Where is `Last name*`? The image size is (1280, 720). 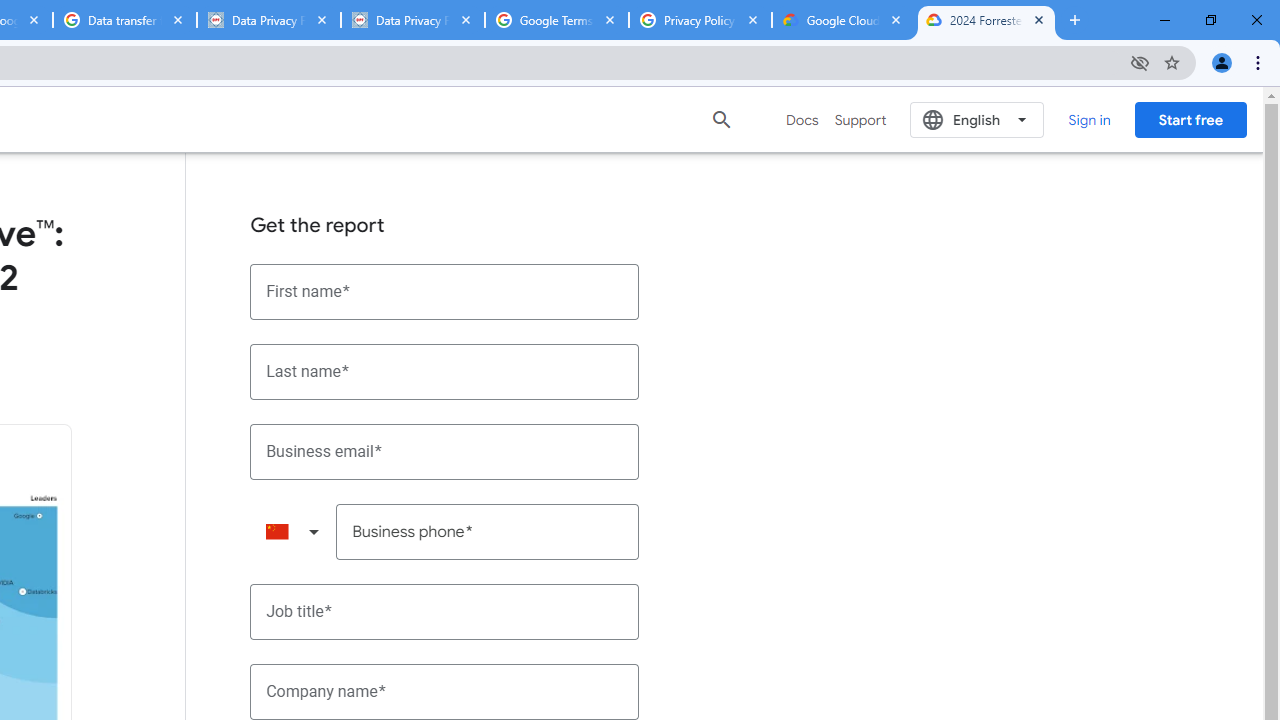
Last name* is located at coordinates (445, 372).